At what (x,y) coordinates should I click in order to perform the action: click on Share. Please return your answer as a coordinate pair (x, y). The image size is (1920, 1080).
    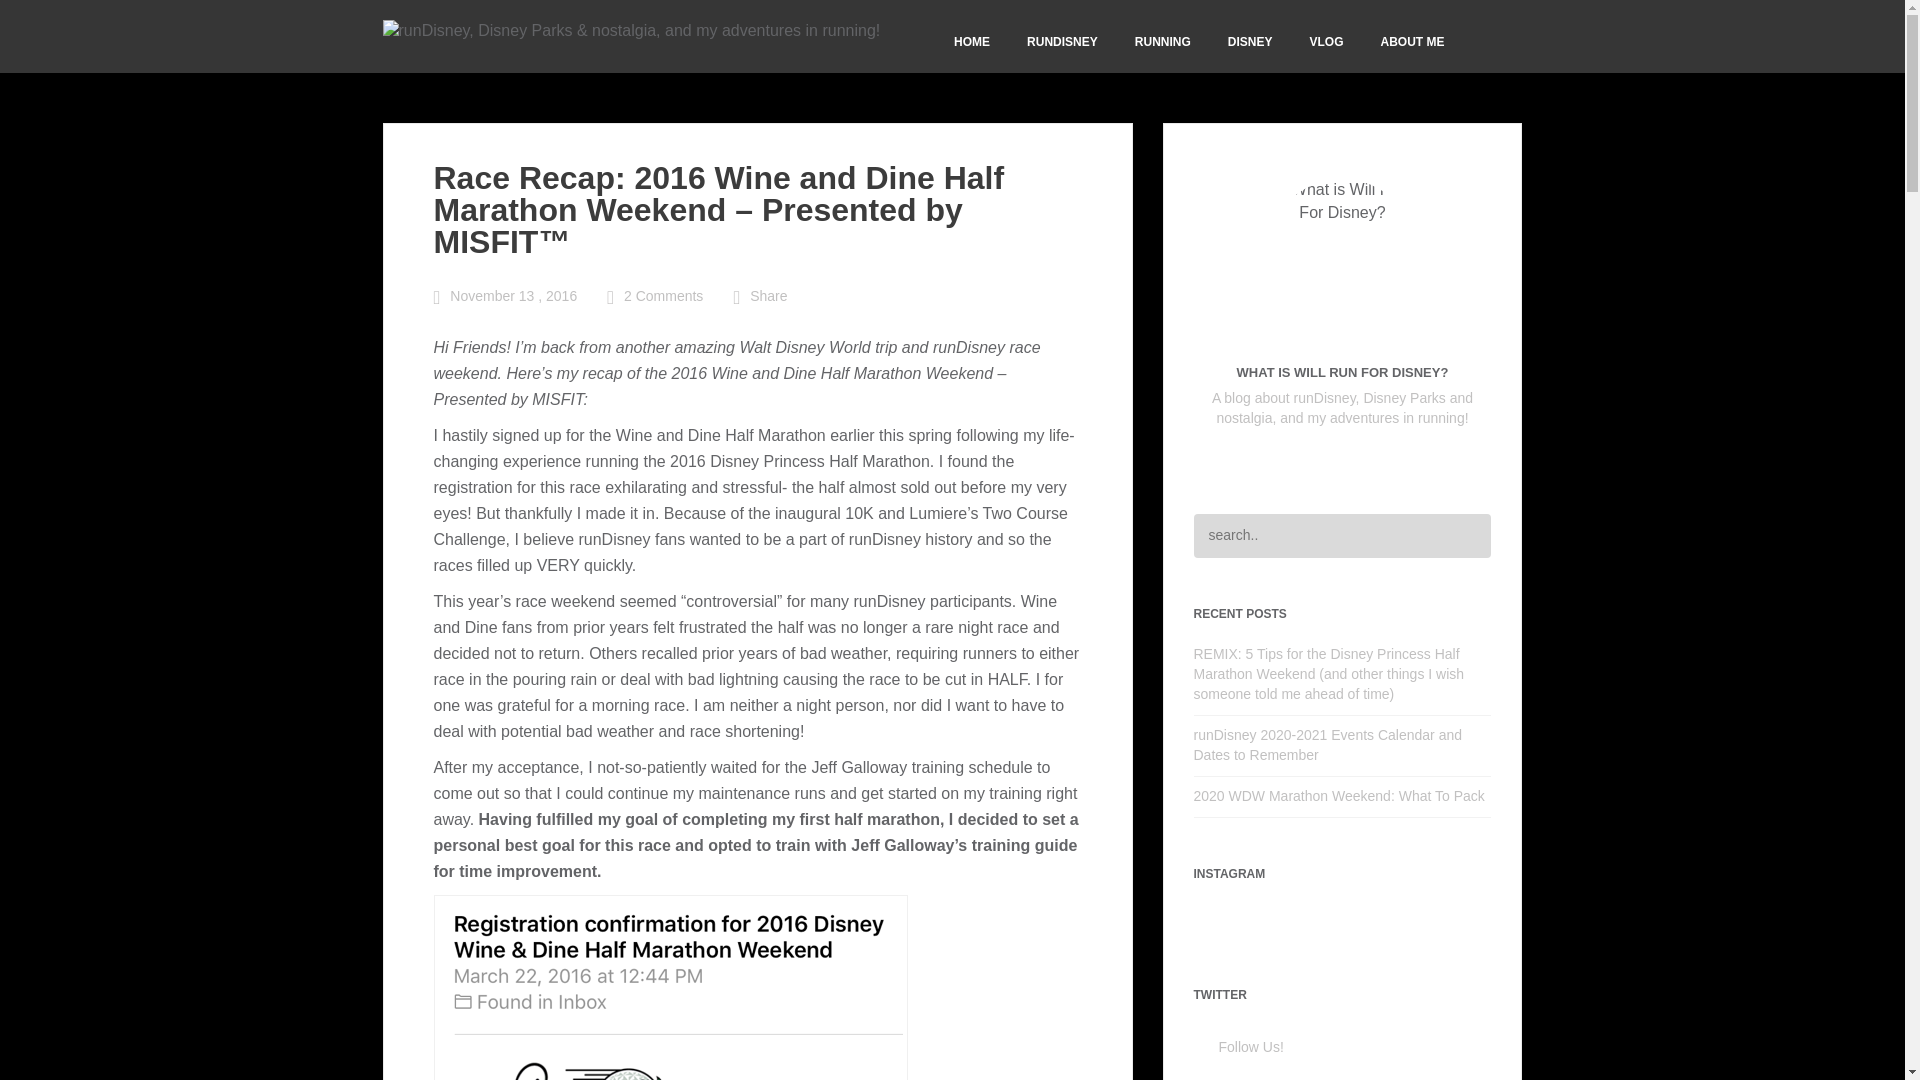
    Looking at the image, I should click on (768, 296).